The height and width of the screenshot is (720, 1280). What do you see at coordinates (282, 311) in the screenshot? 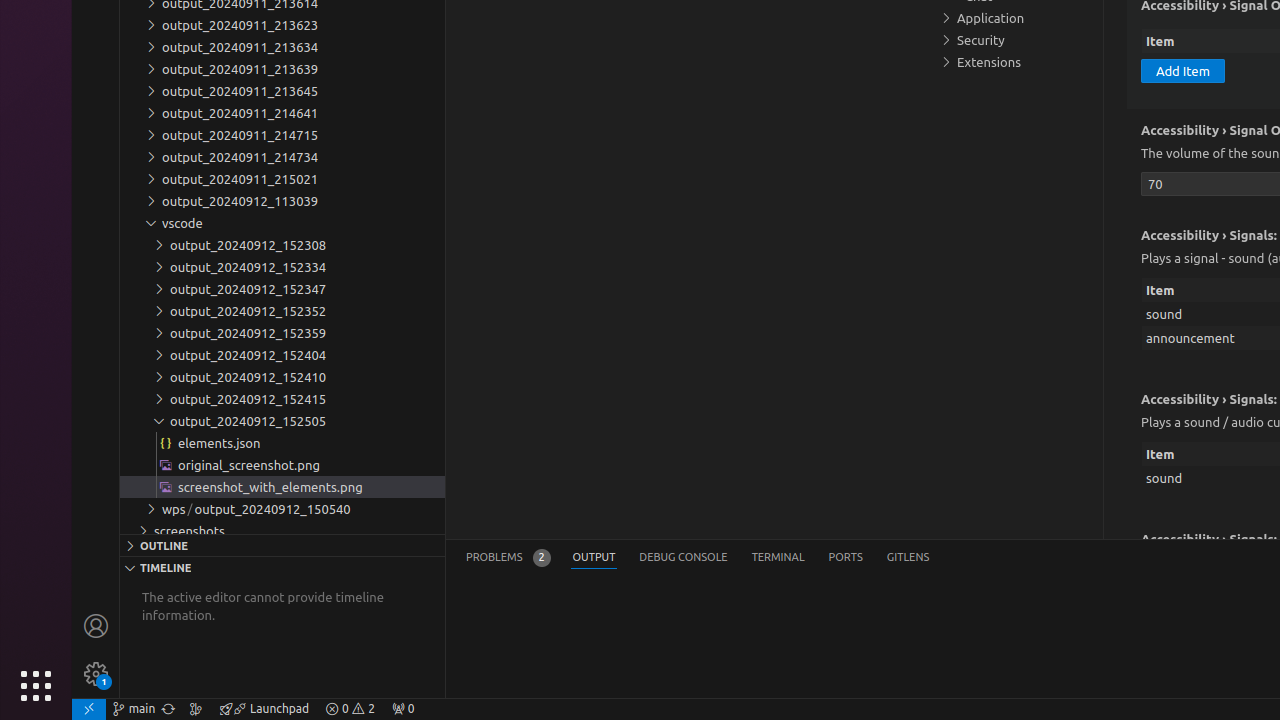
I see `output_20240912_152352` at bounding box center [282, 311].